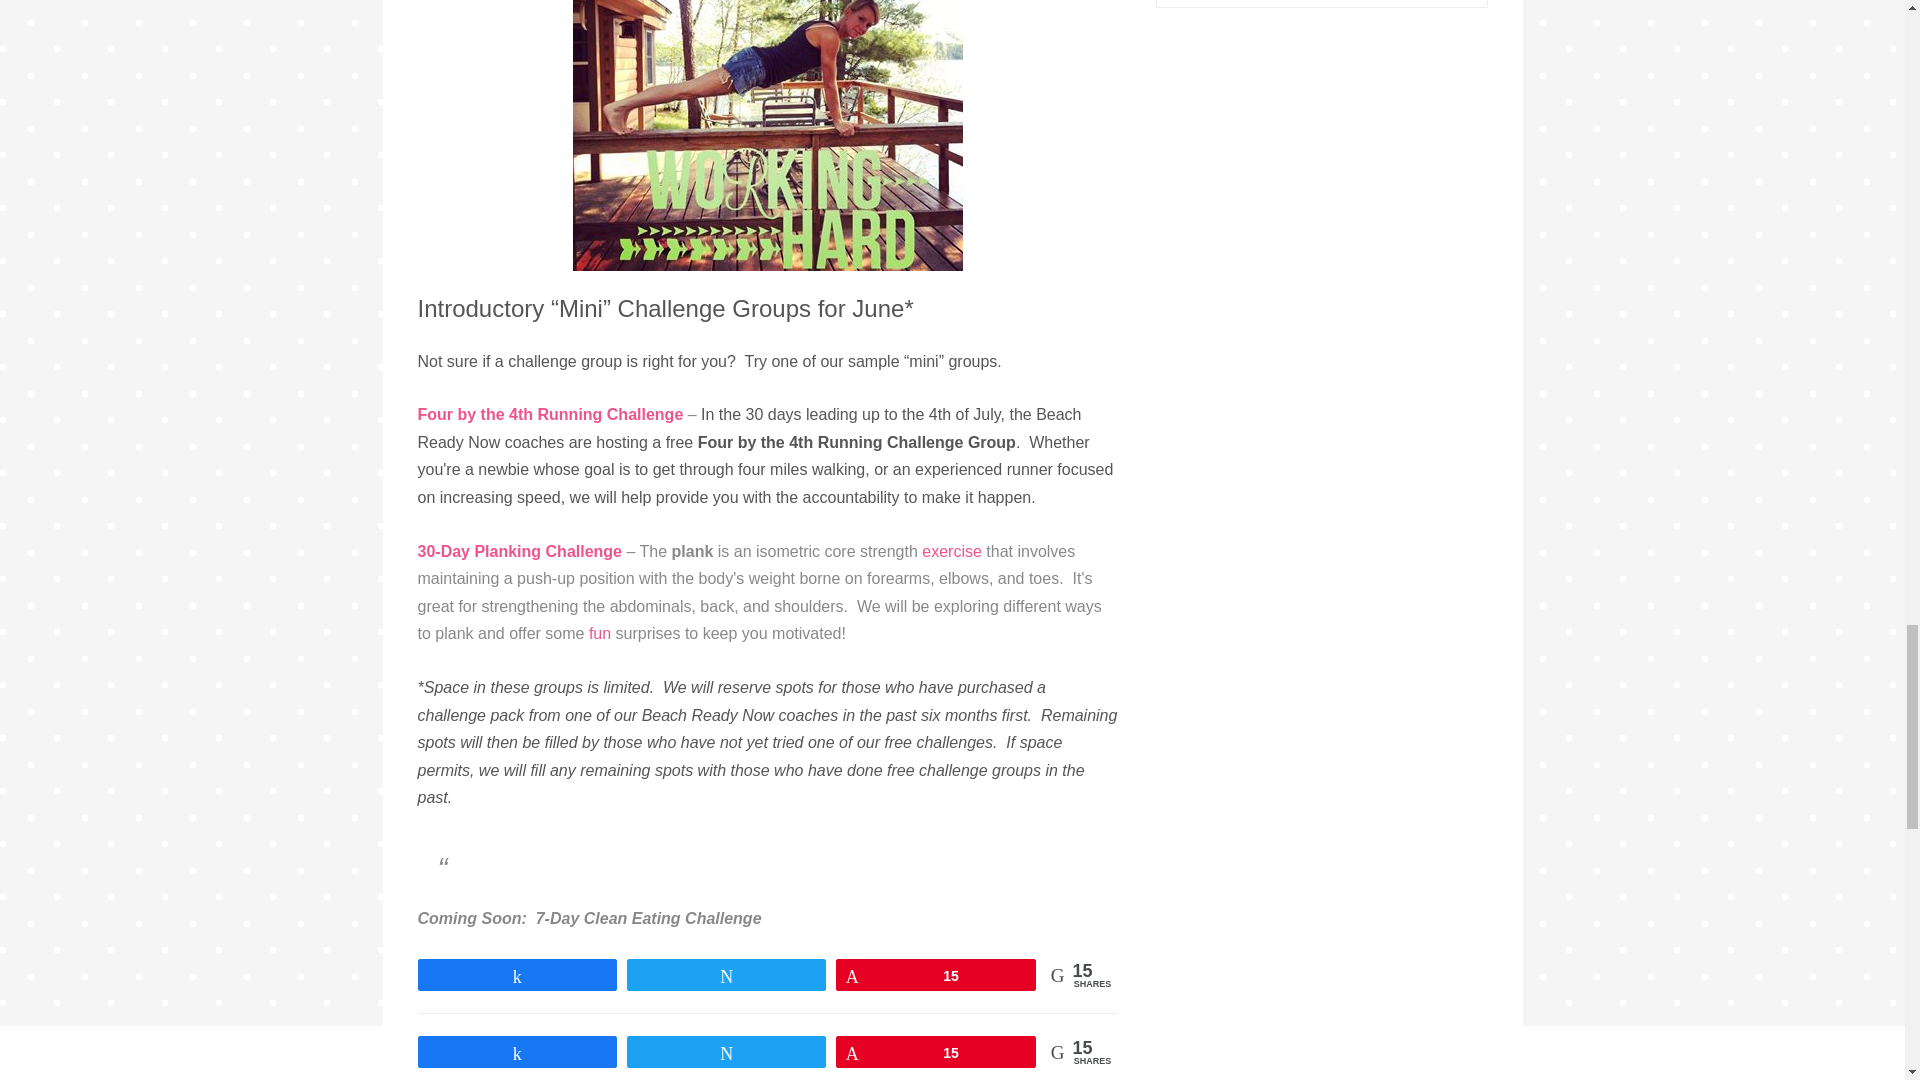 This screenshot has height=1080, width=1920. Describe the element at coordinates (600, 633) in the screenshot. I see `Posts tagged with fun` at that location.